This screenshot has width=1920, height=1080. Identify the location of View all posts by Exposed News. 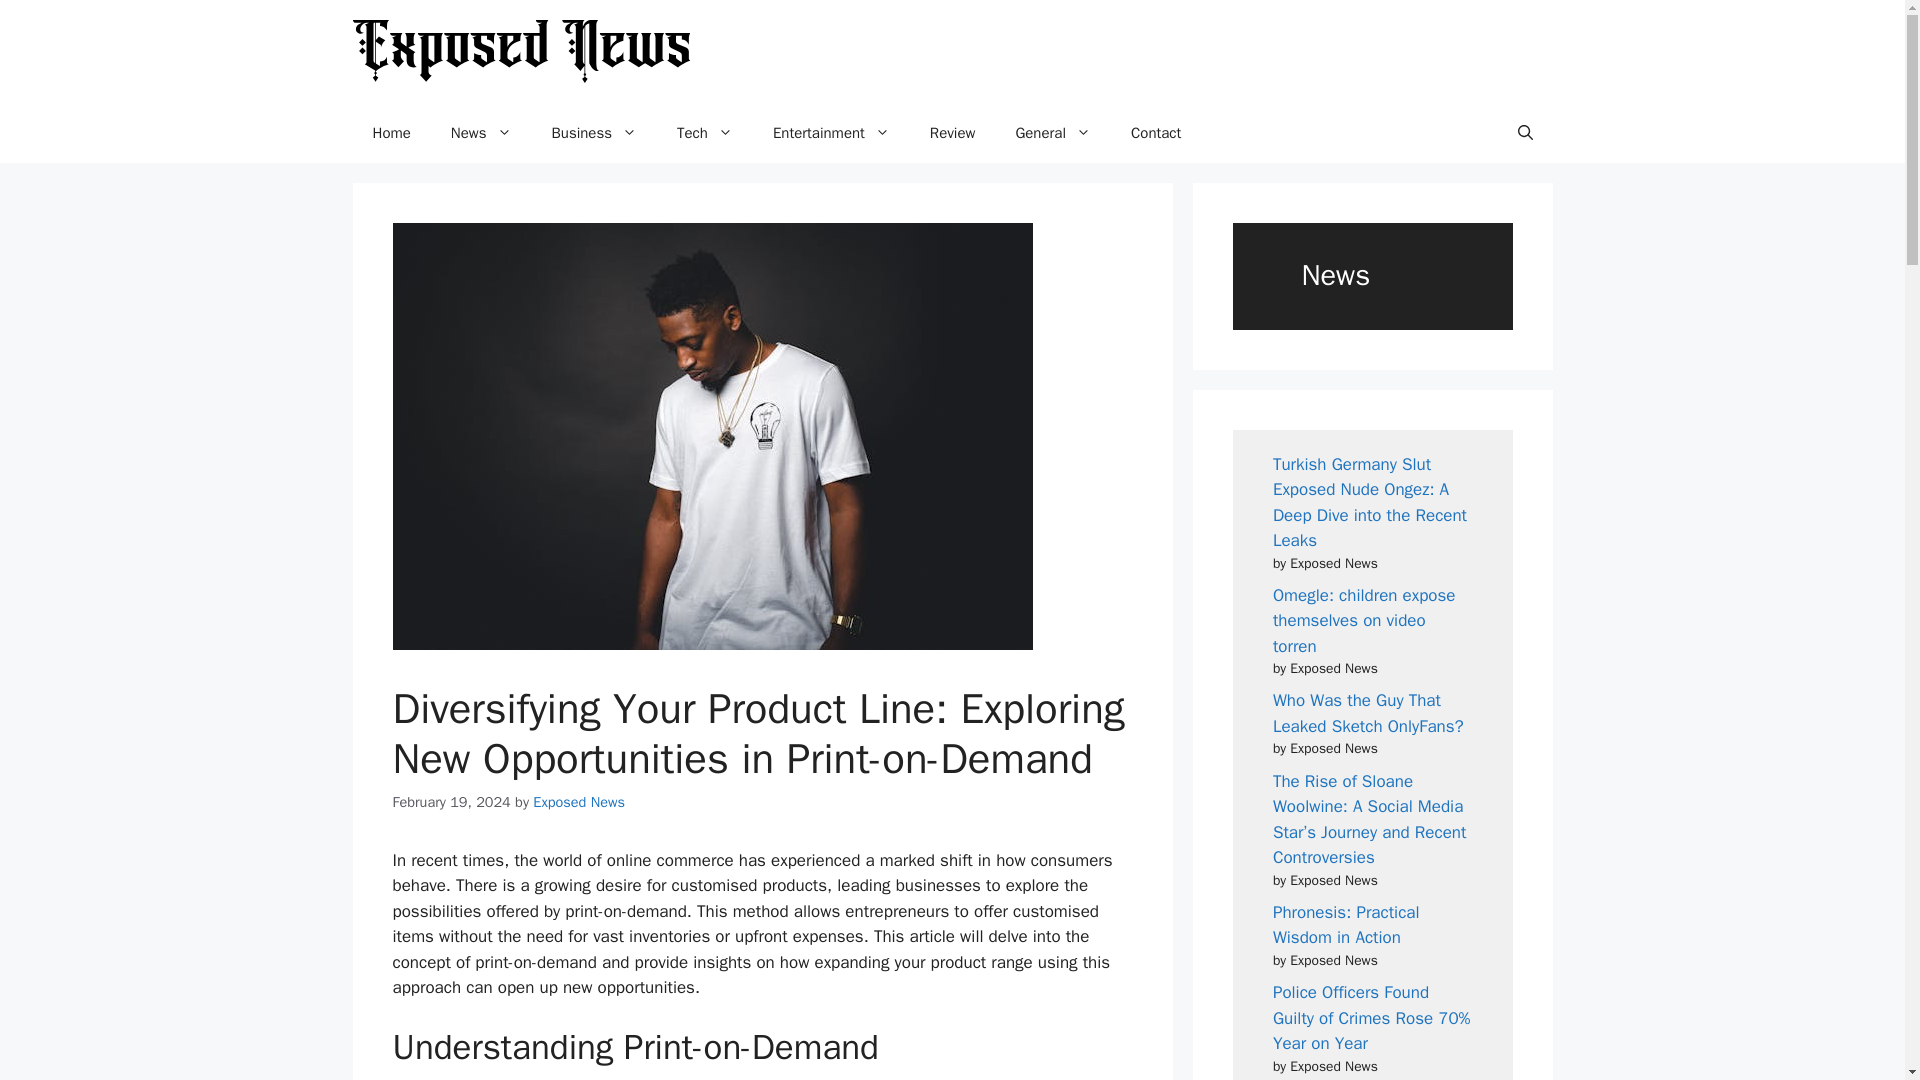
(579, 802).